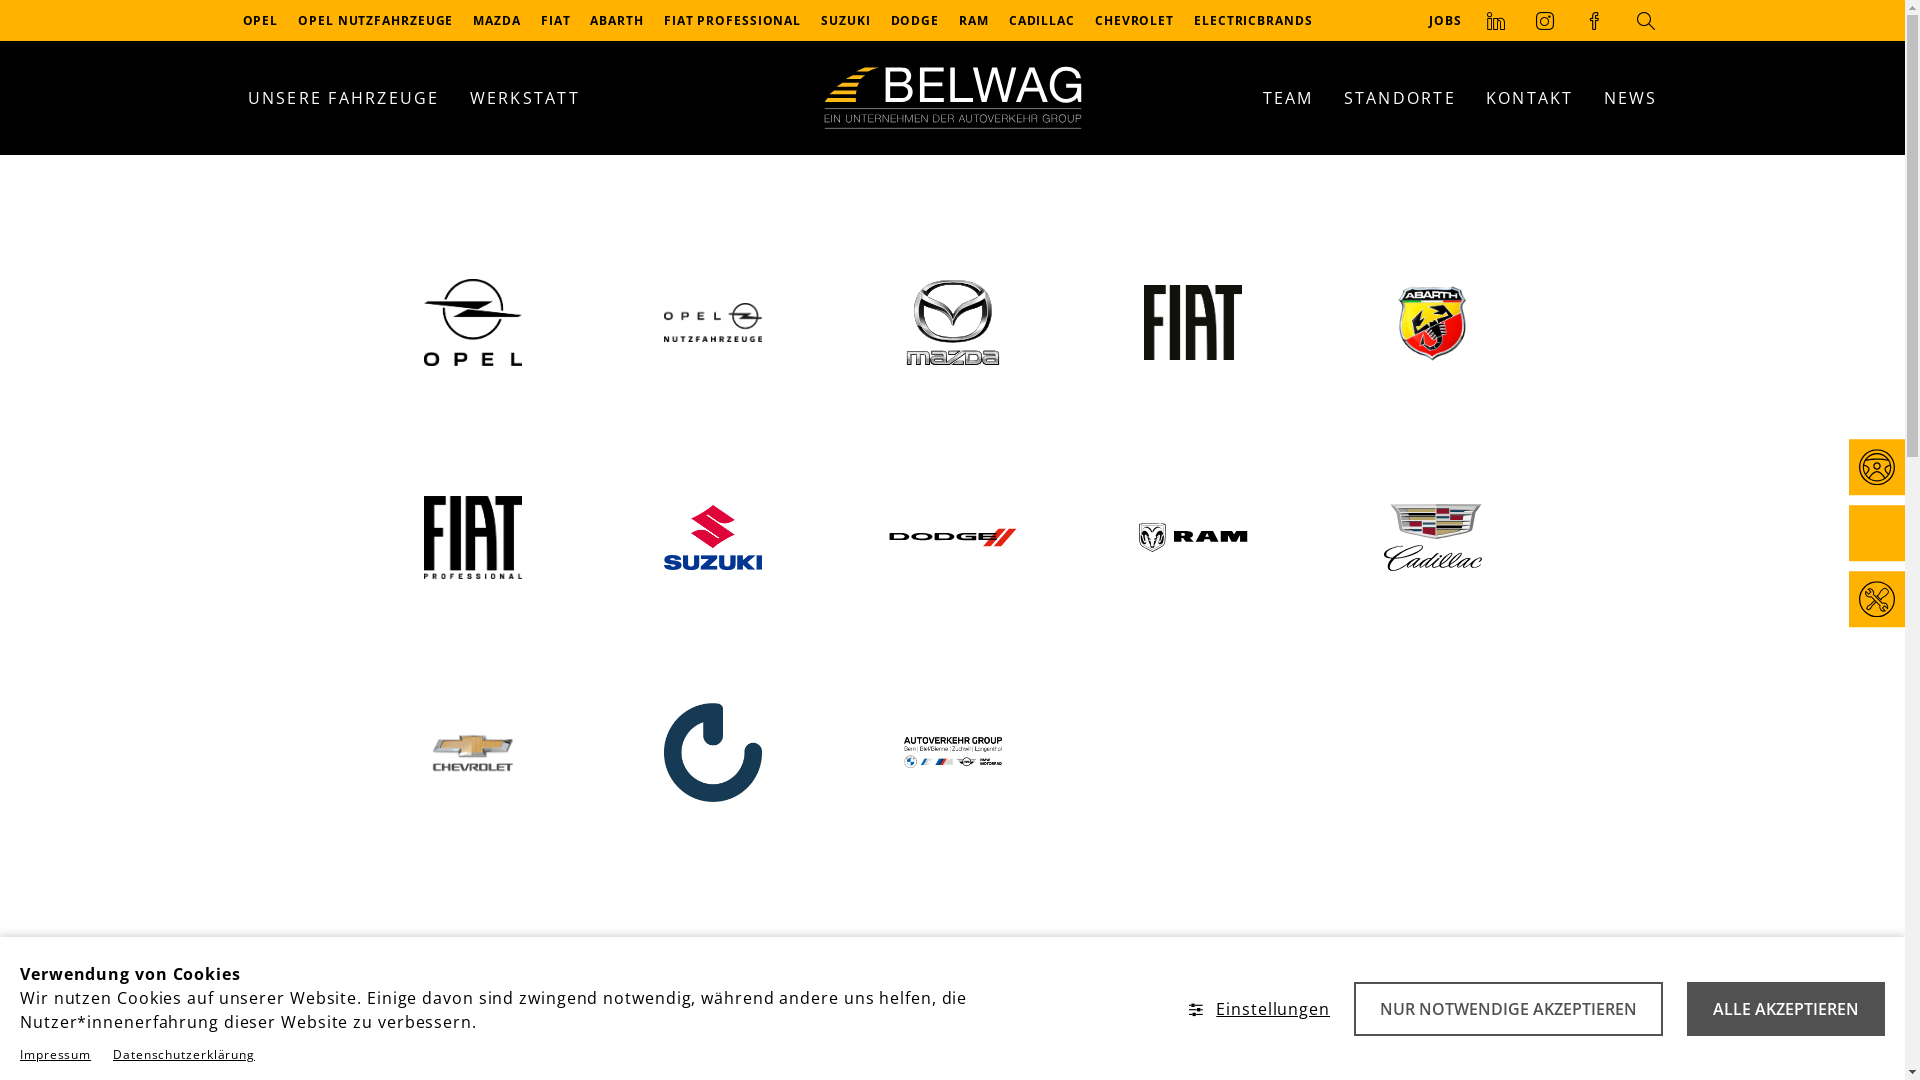 The width and height of the screenshot is (1920, 1080). Describe the element at coordinates (1288, 98) in the screenshot. I see `TEAM` at that location.